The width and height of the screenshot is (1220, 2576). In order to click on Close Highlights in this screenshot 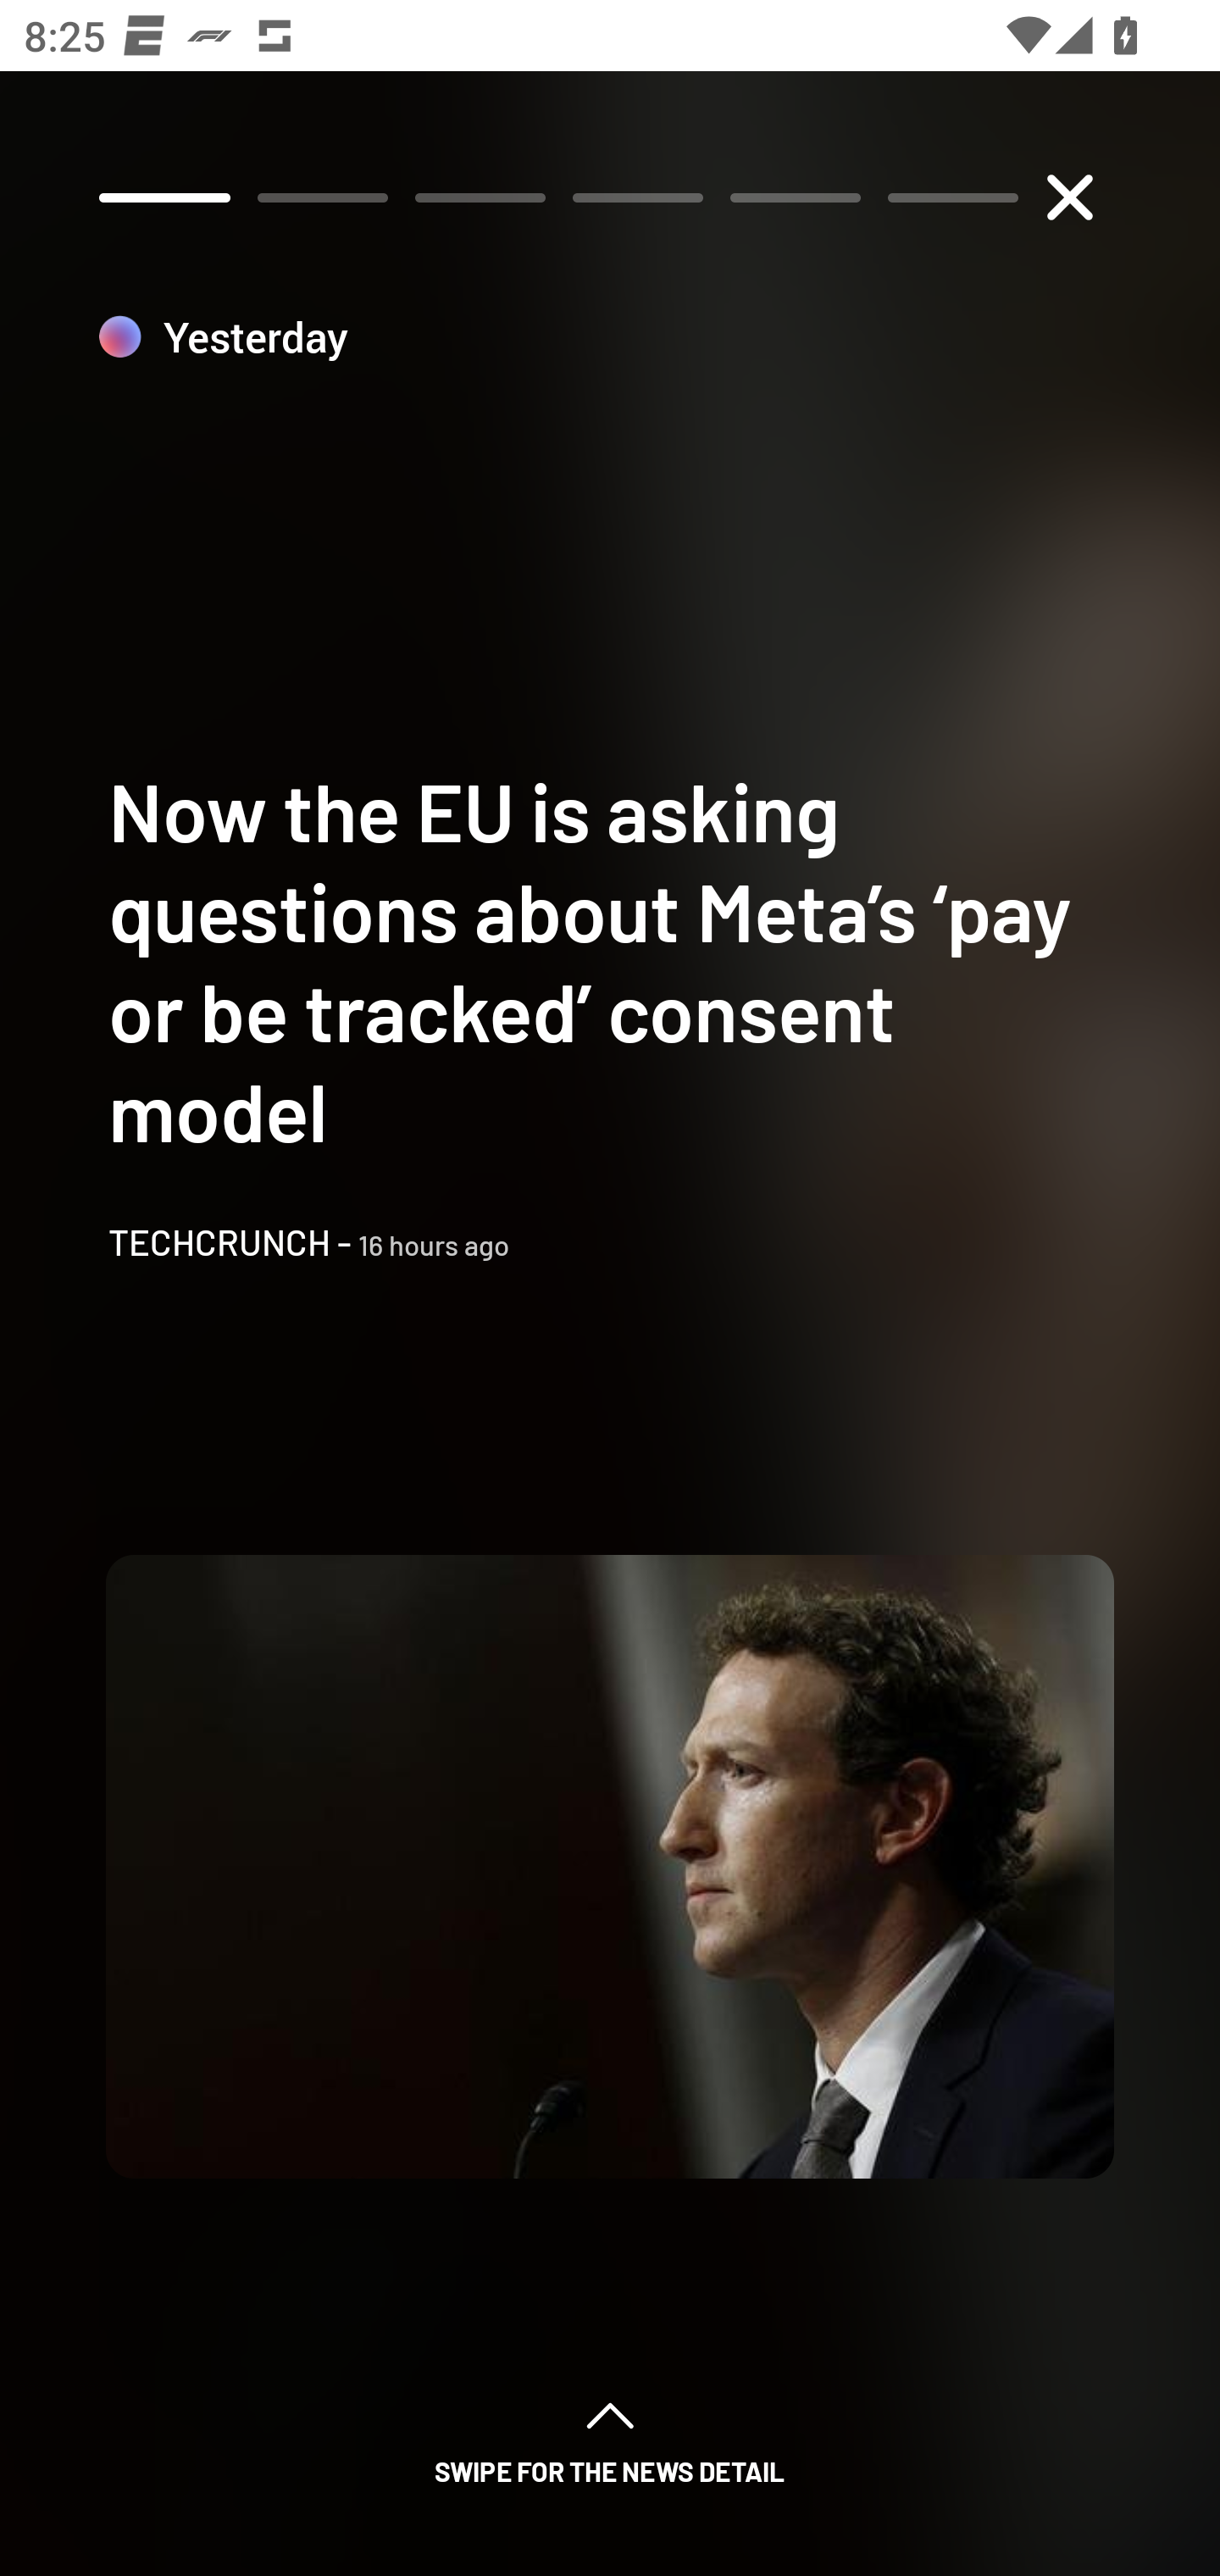, I will do `click(1069, 197)`.